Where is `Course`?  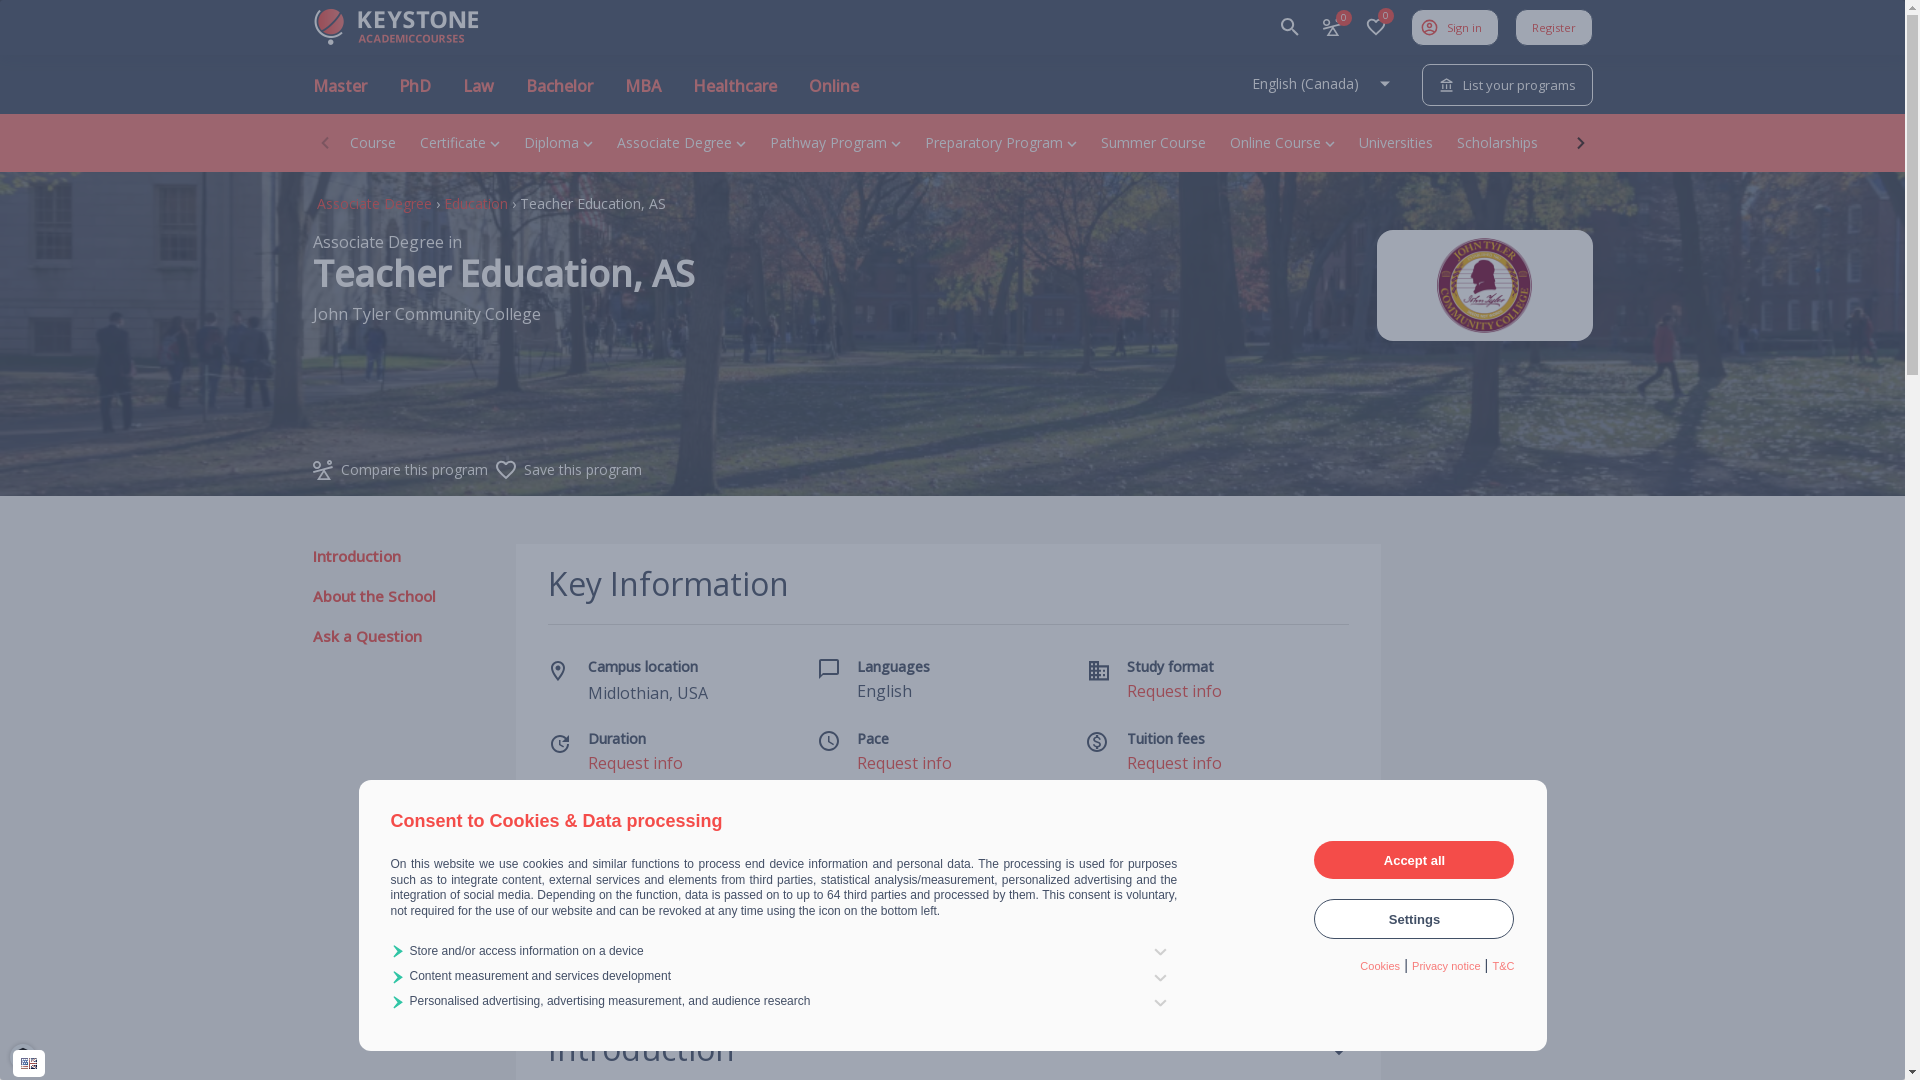 Course is located at coordinates (373, 142).